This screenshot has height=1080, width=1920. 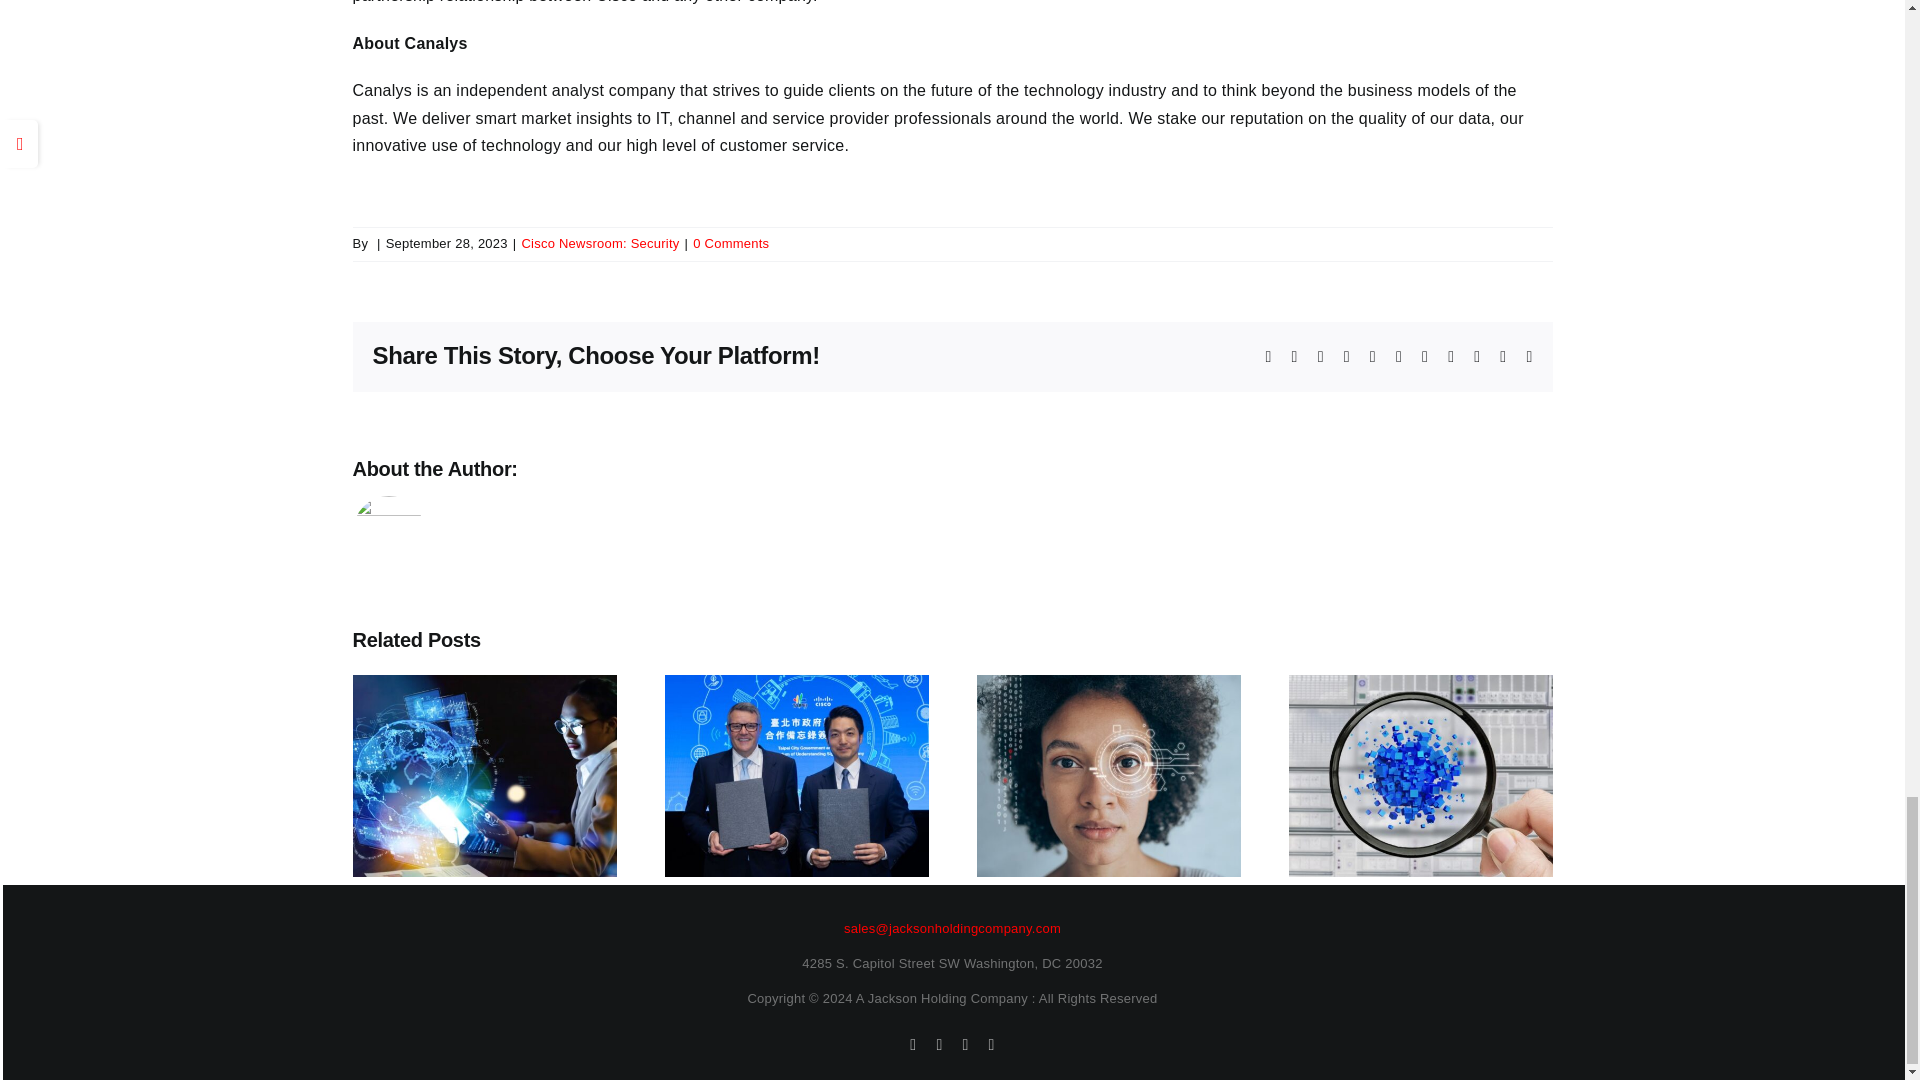 I want to click on Telegram, so click(x=1398, y=356).